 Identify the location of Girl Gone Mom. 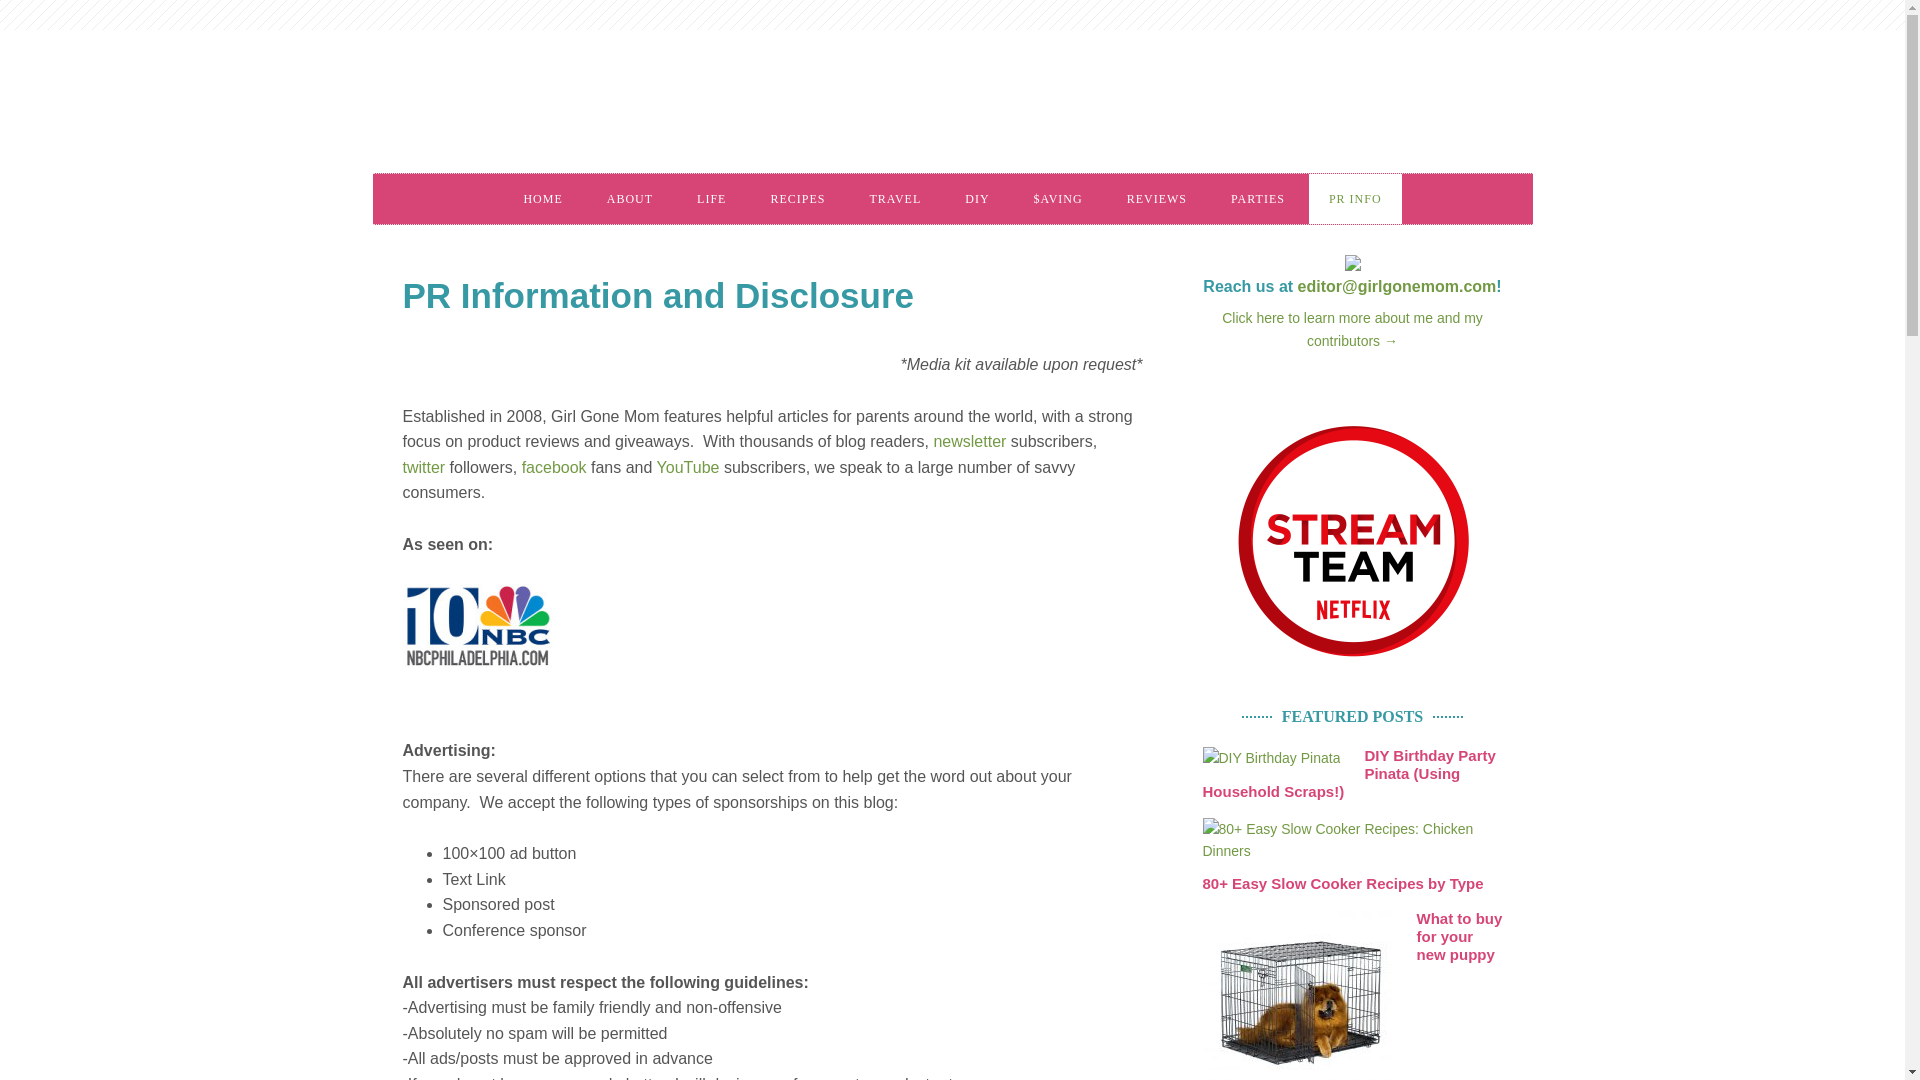
(672, 108).